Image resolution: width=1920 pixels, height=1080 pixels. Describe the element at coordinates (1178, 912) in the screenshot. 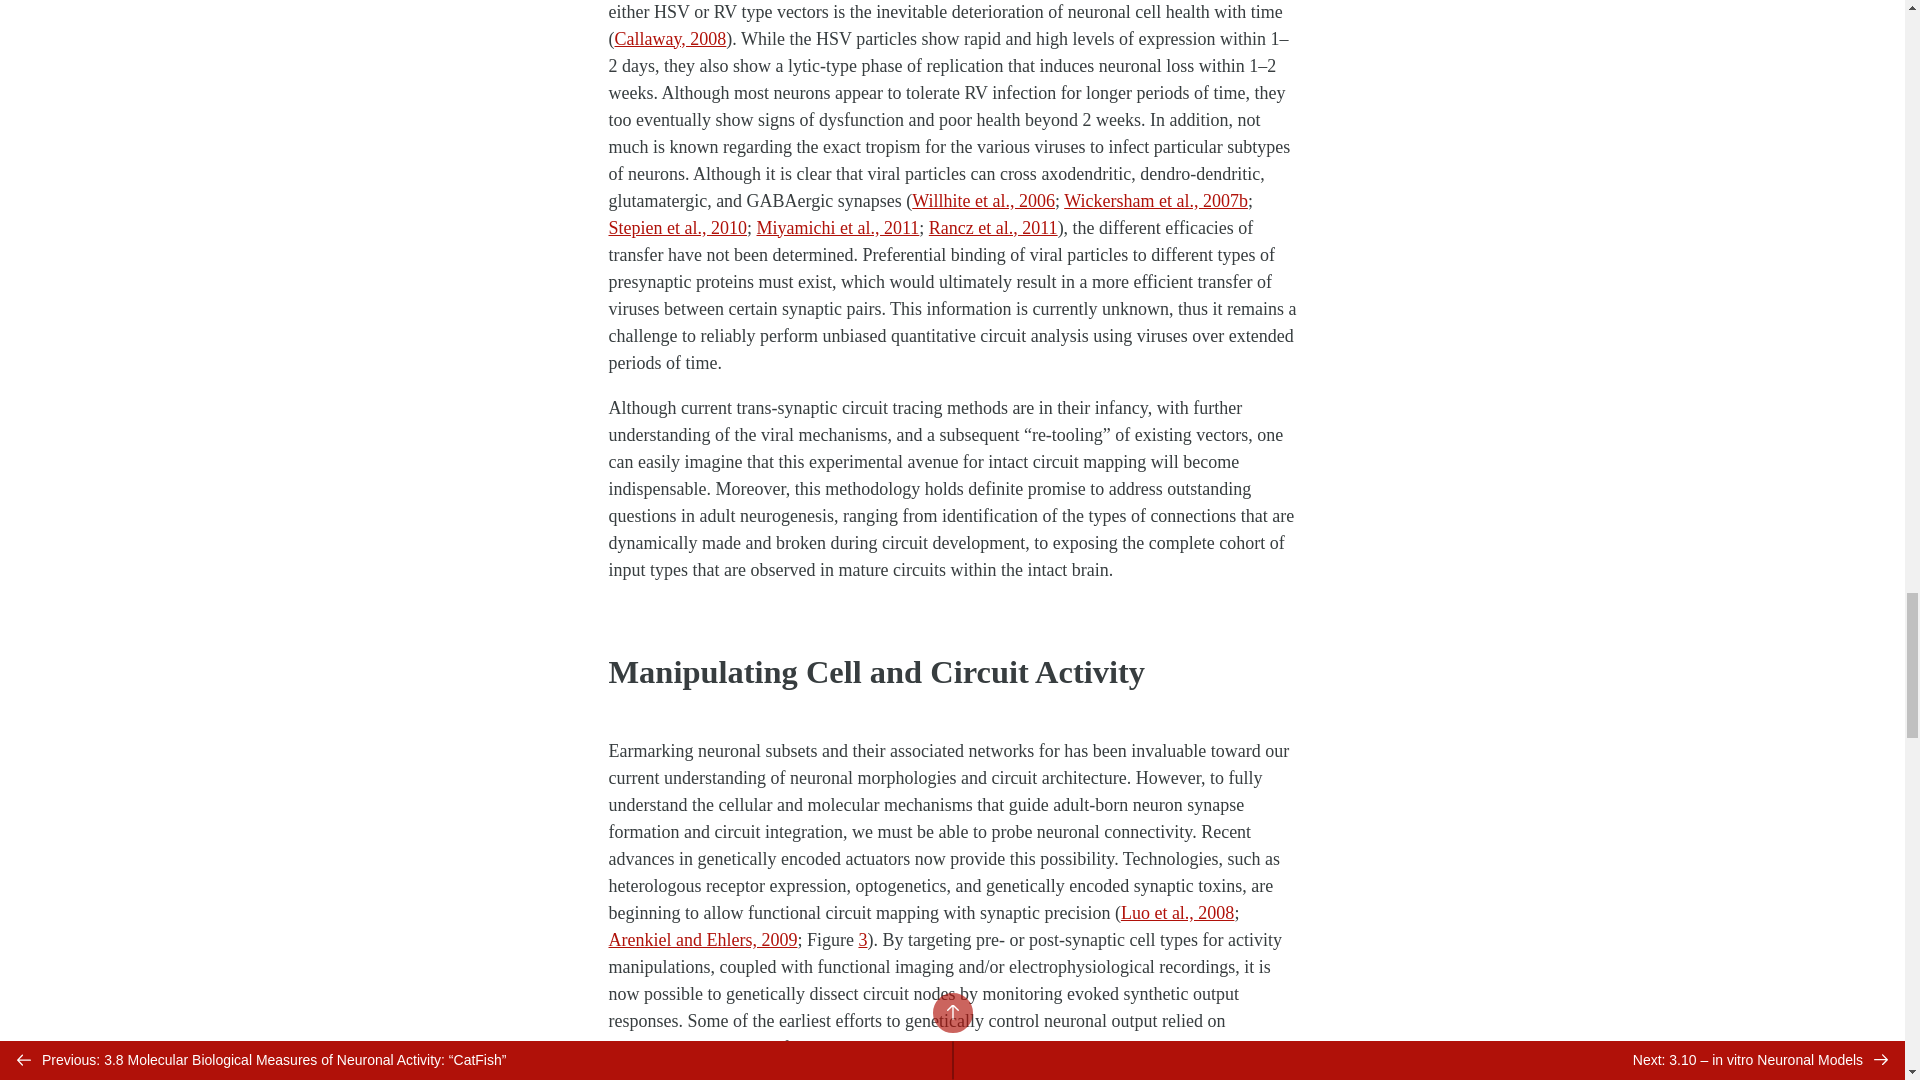

I see `Luo et al., 2008` at that location.